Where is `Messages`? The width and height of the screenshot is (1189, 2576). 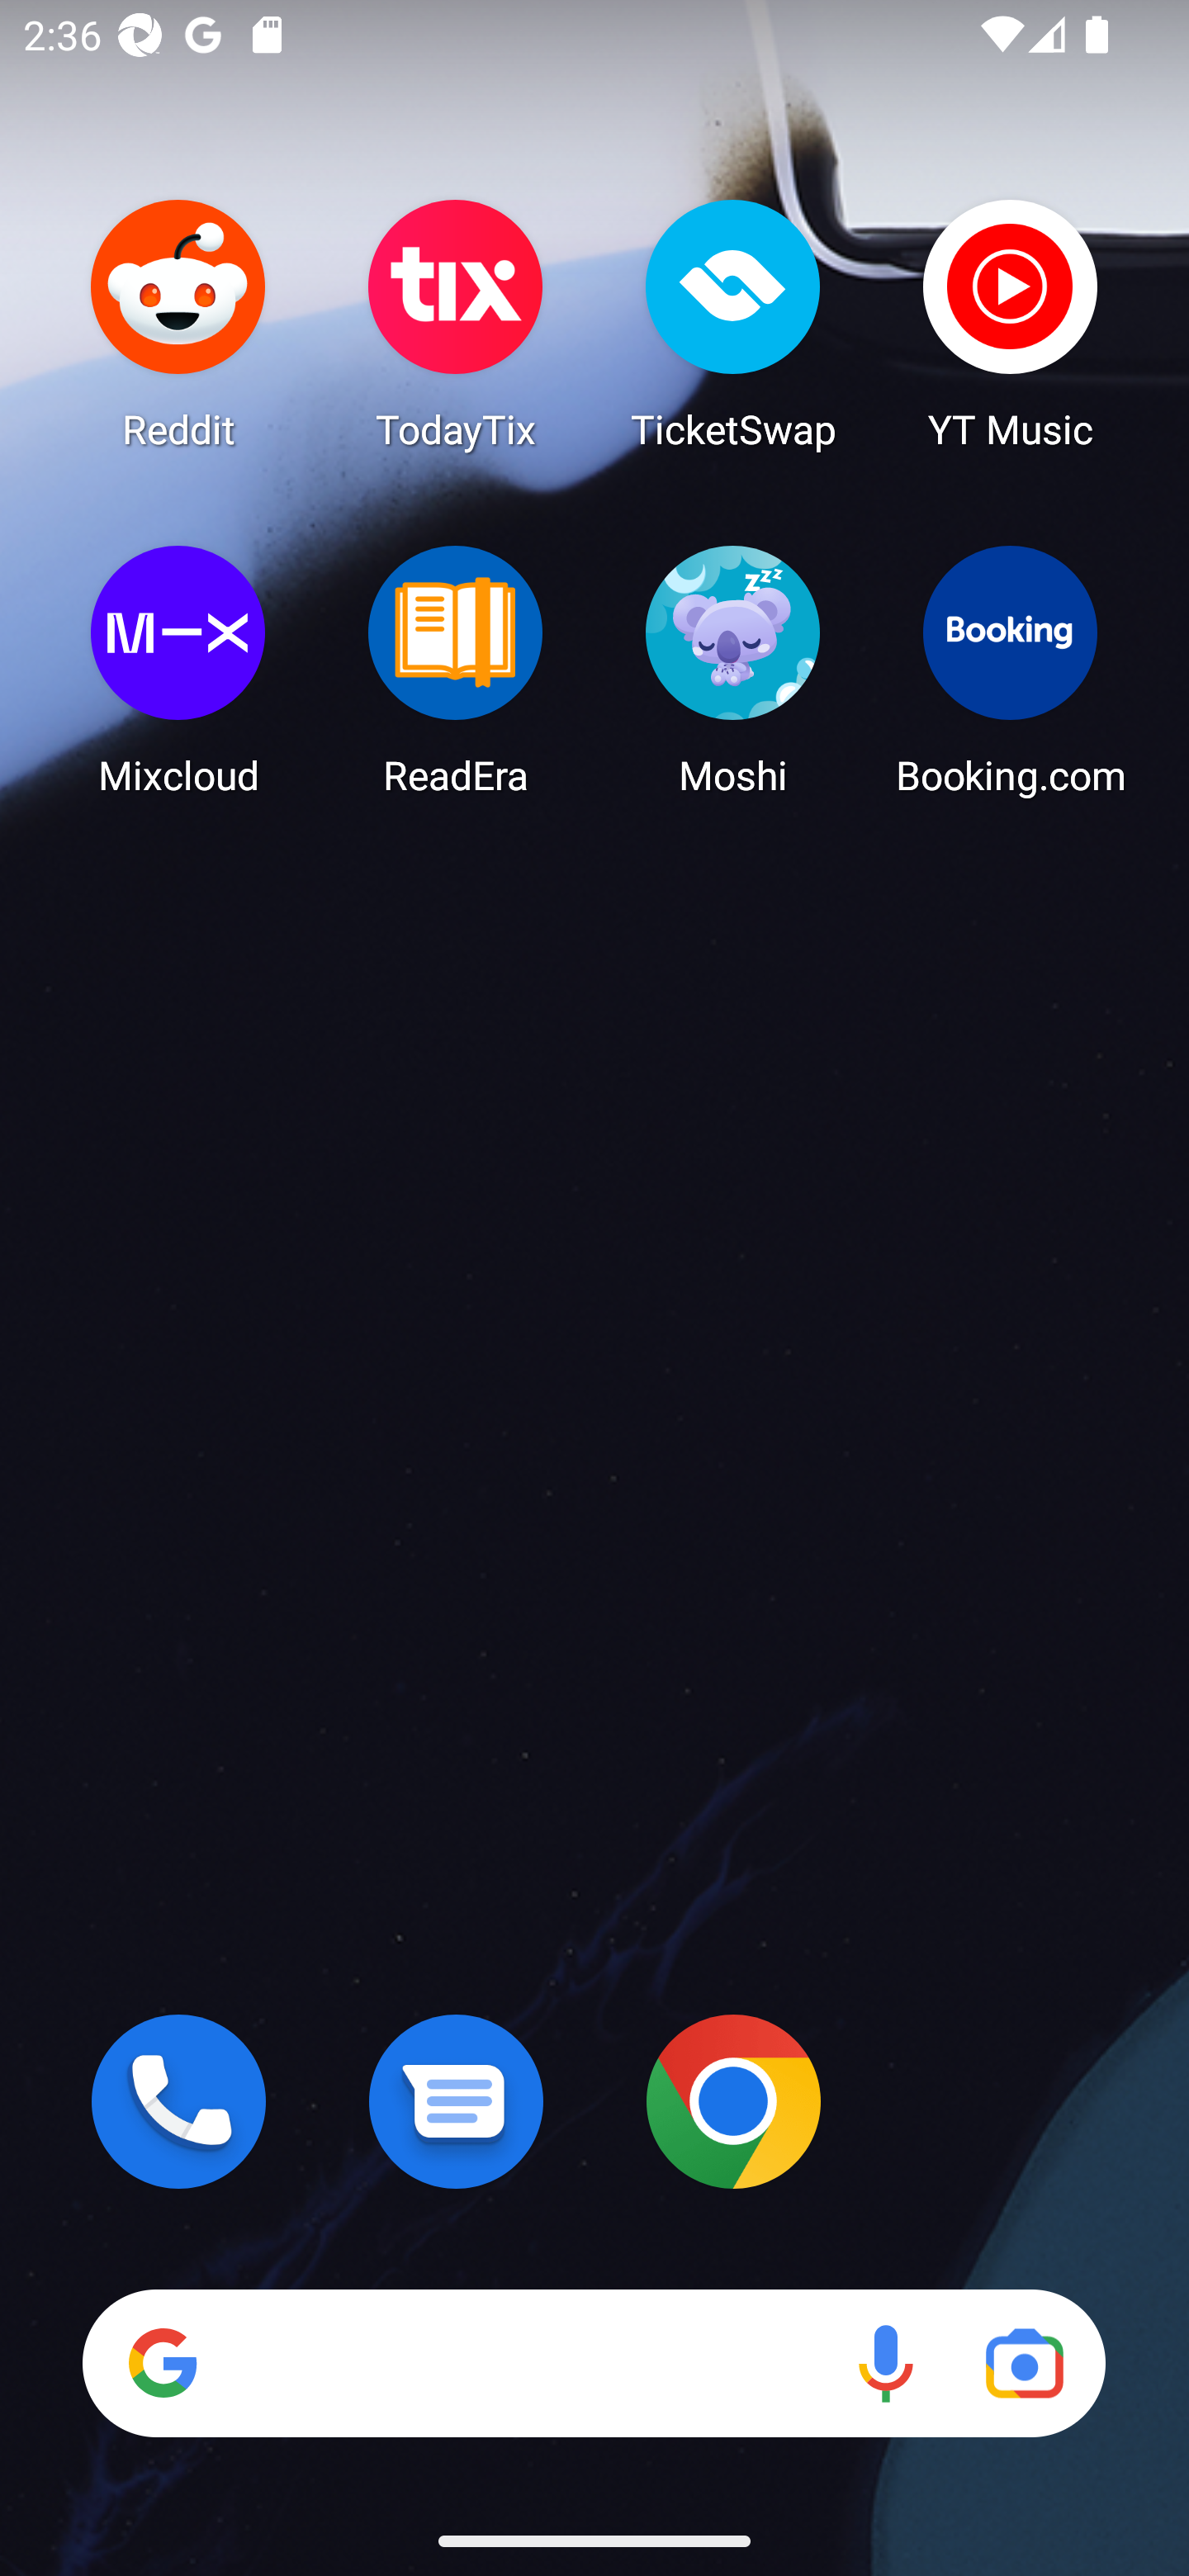
Messages is located at coordinates (456, 2101).